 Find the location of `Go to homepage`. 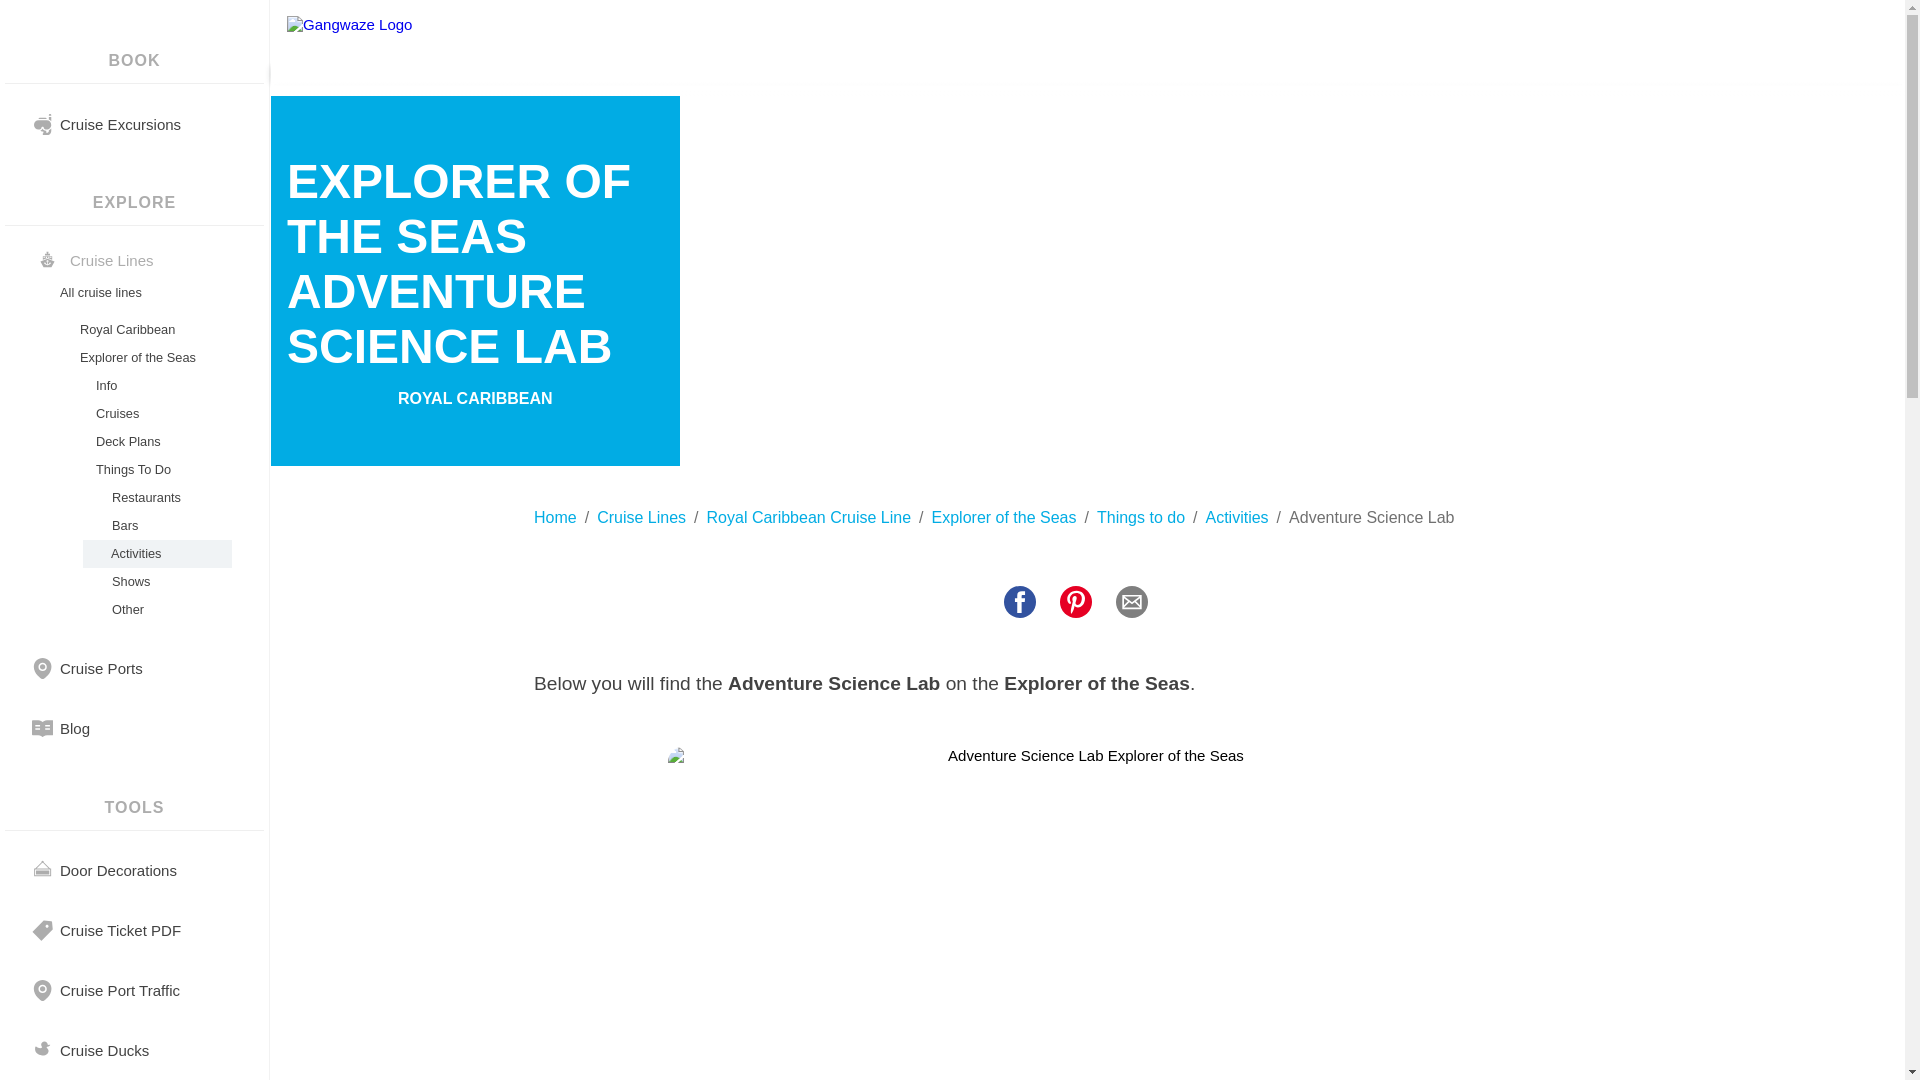

Go to homepage is located at coordinates (398, 40).